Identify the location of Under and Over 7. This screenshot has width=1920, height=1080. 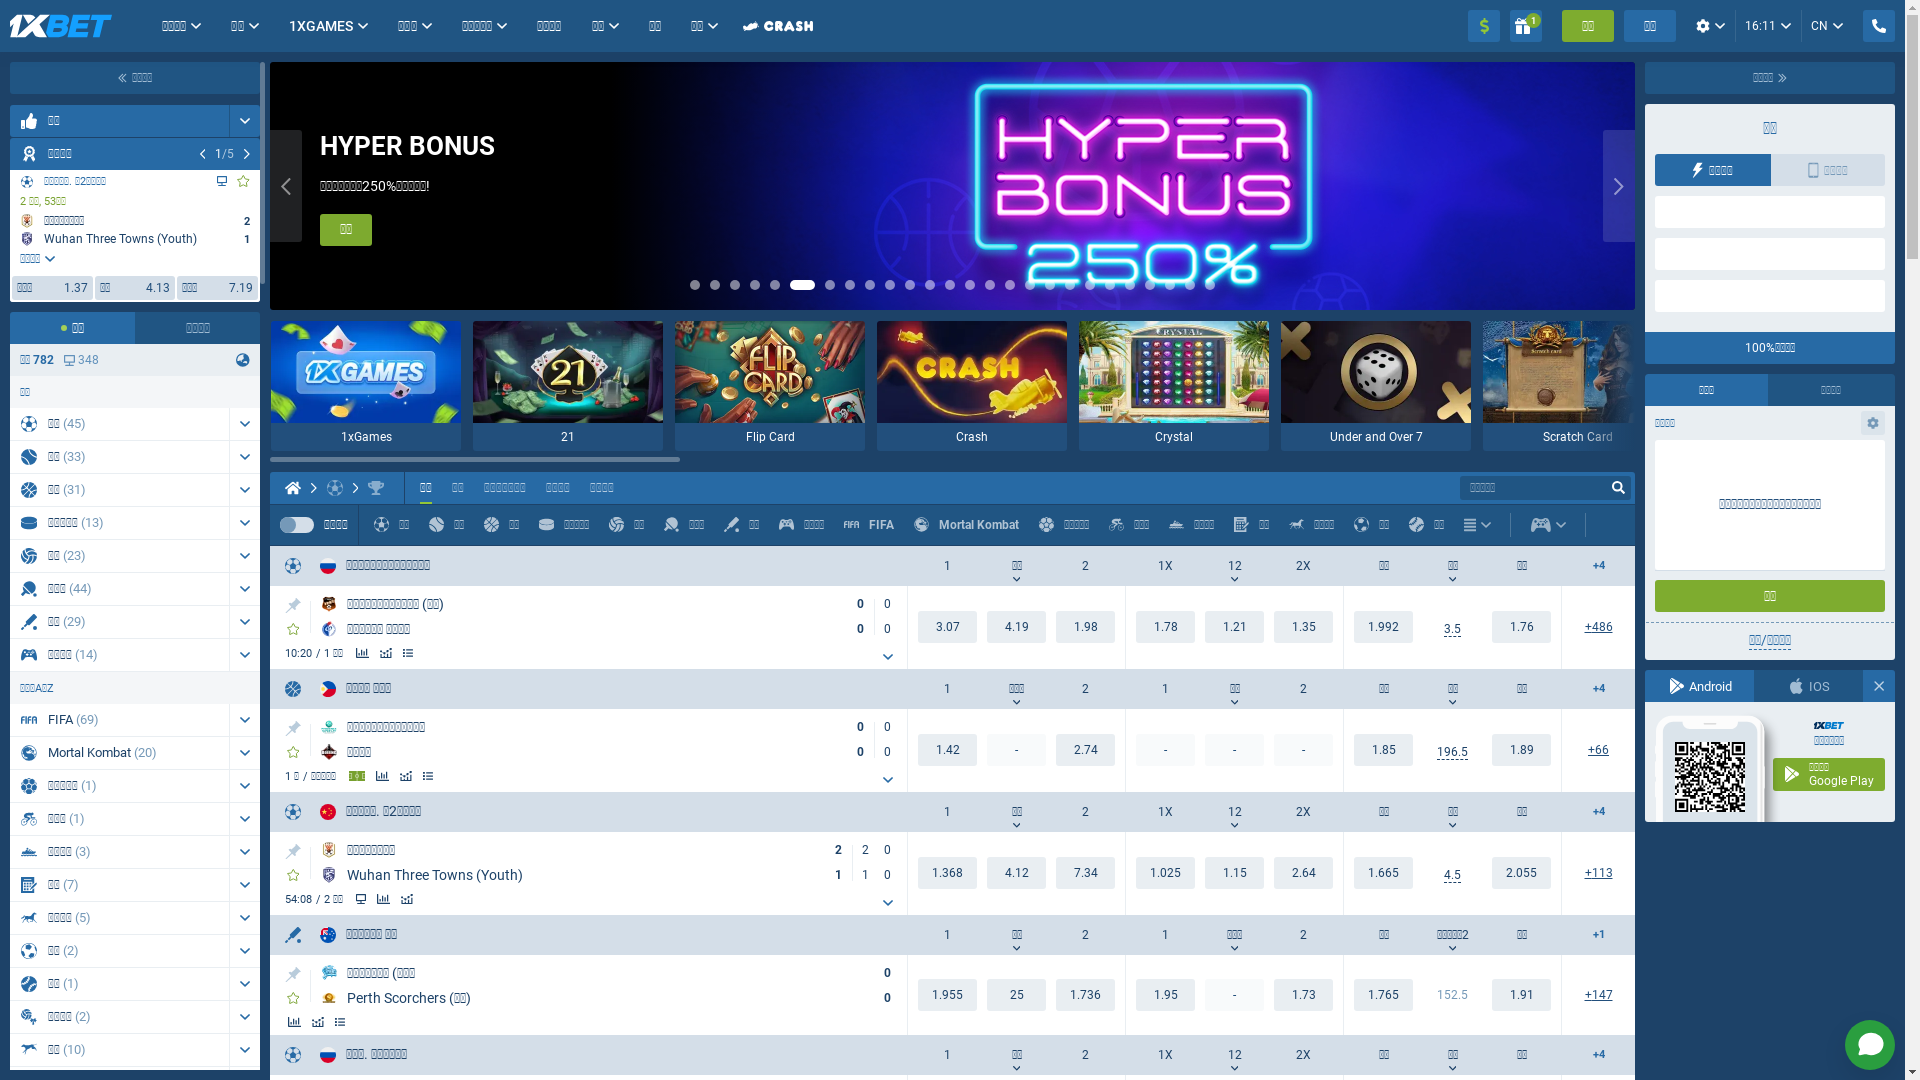
(1376, 386).